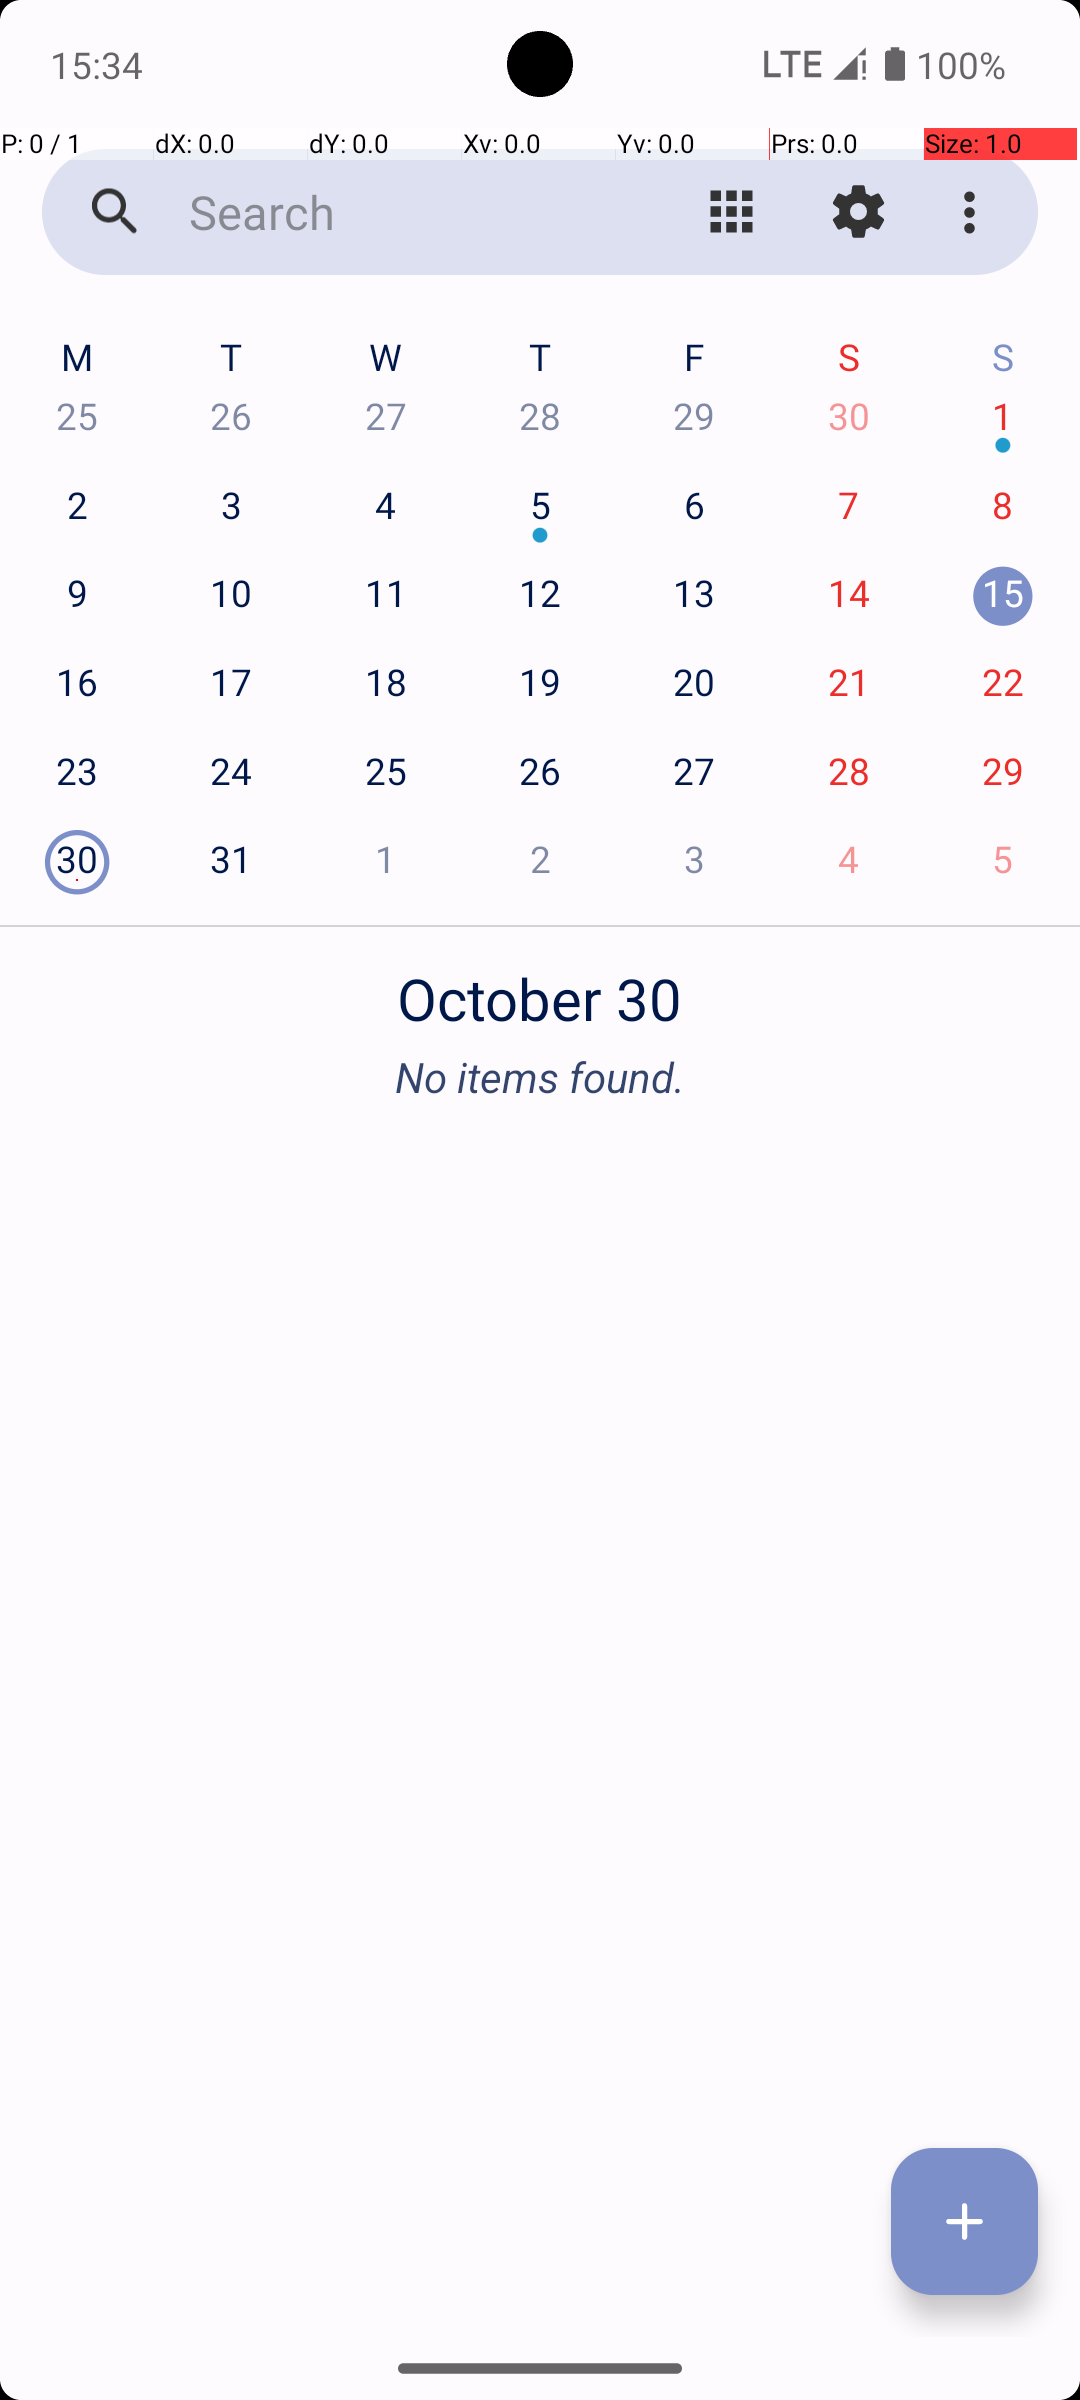  Describe the element at coordinates (540, 988) in the screenshot. I see `October 30` at that location.